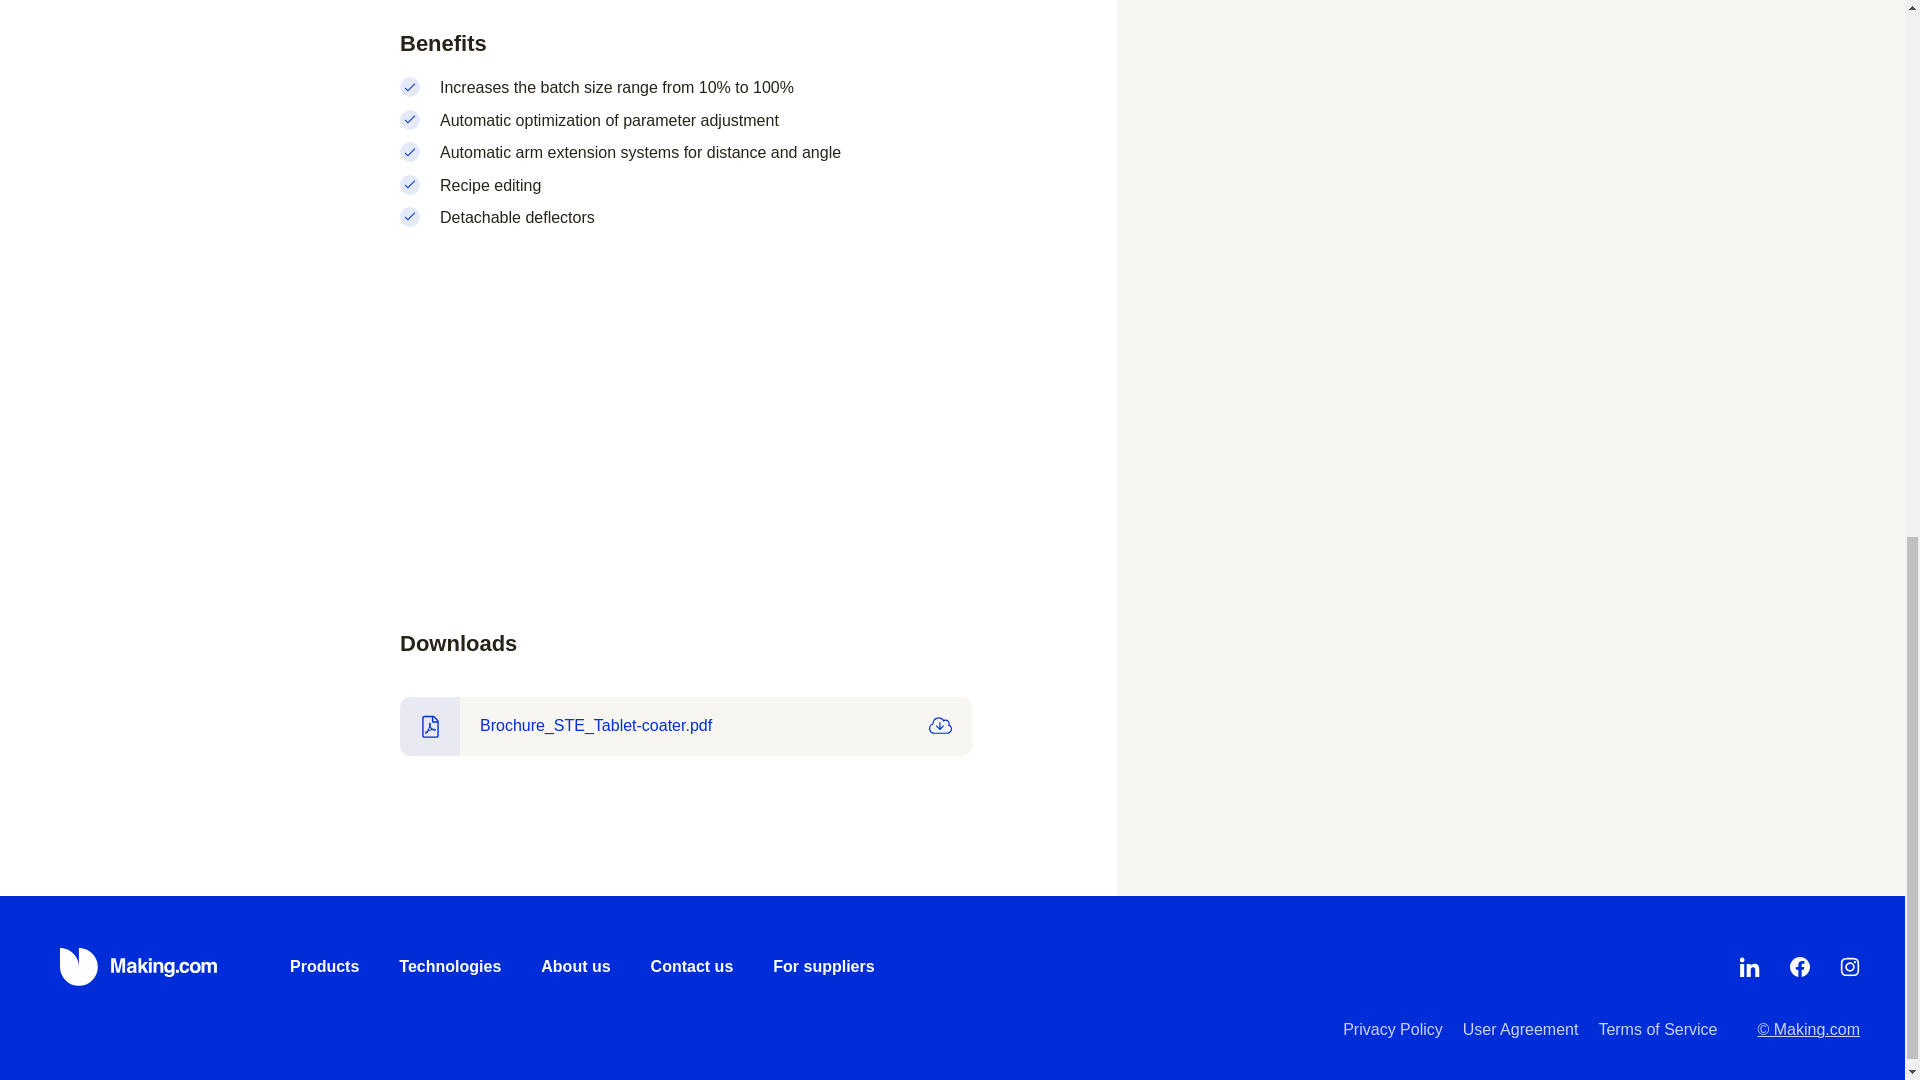 The height and width of the screenshot is (1080, 1920). I want to click on Contact us, so click(692, 967).